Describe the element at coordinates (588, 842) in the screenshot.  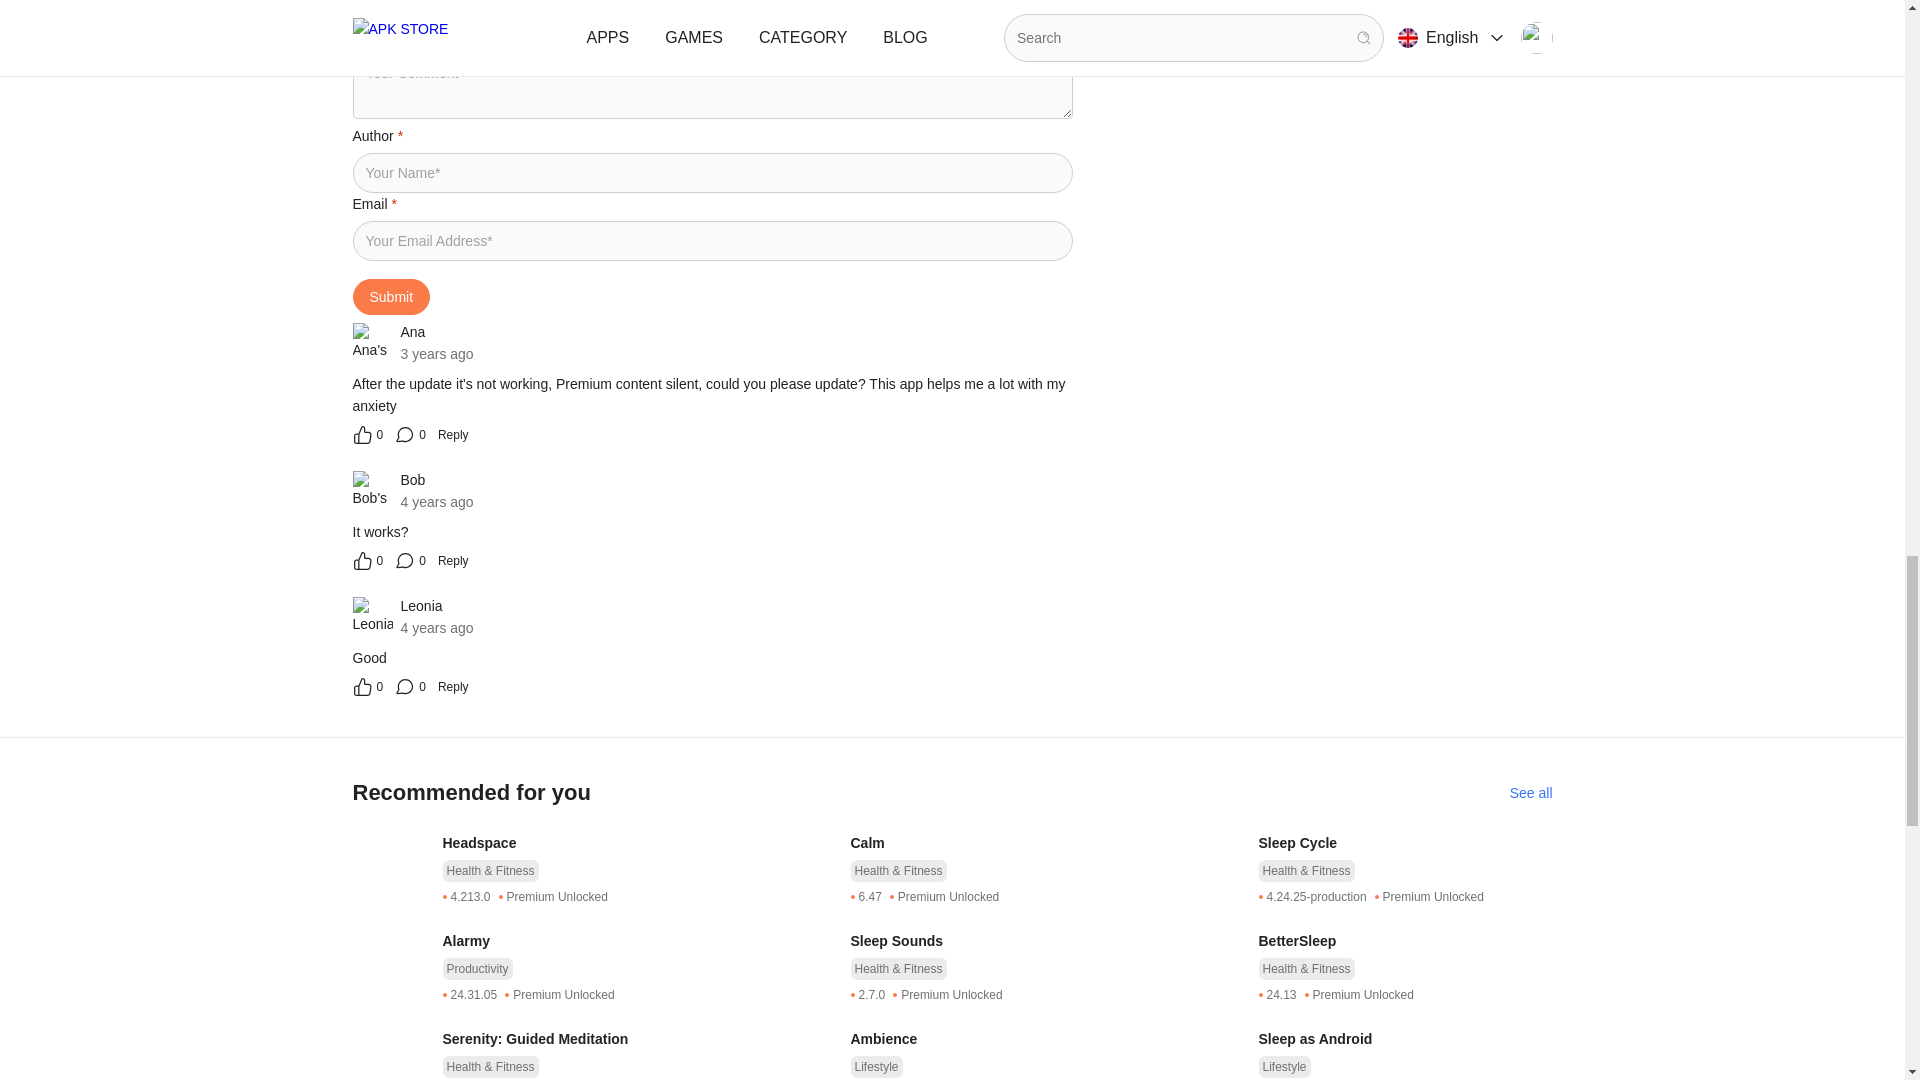
I see `Headspace` at that location.